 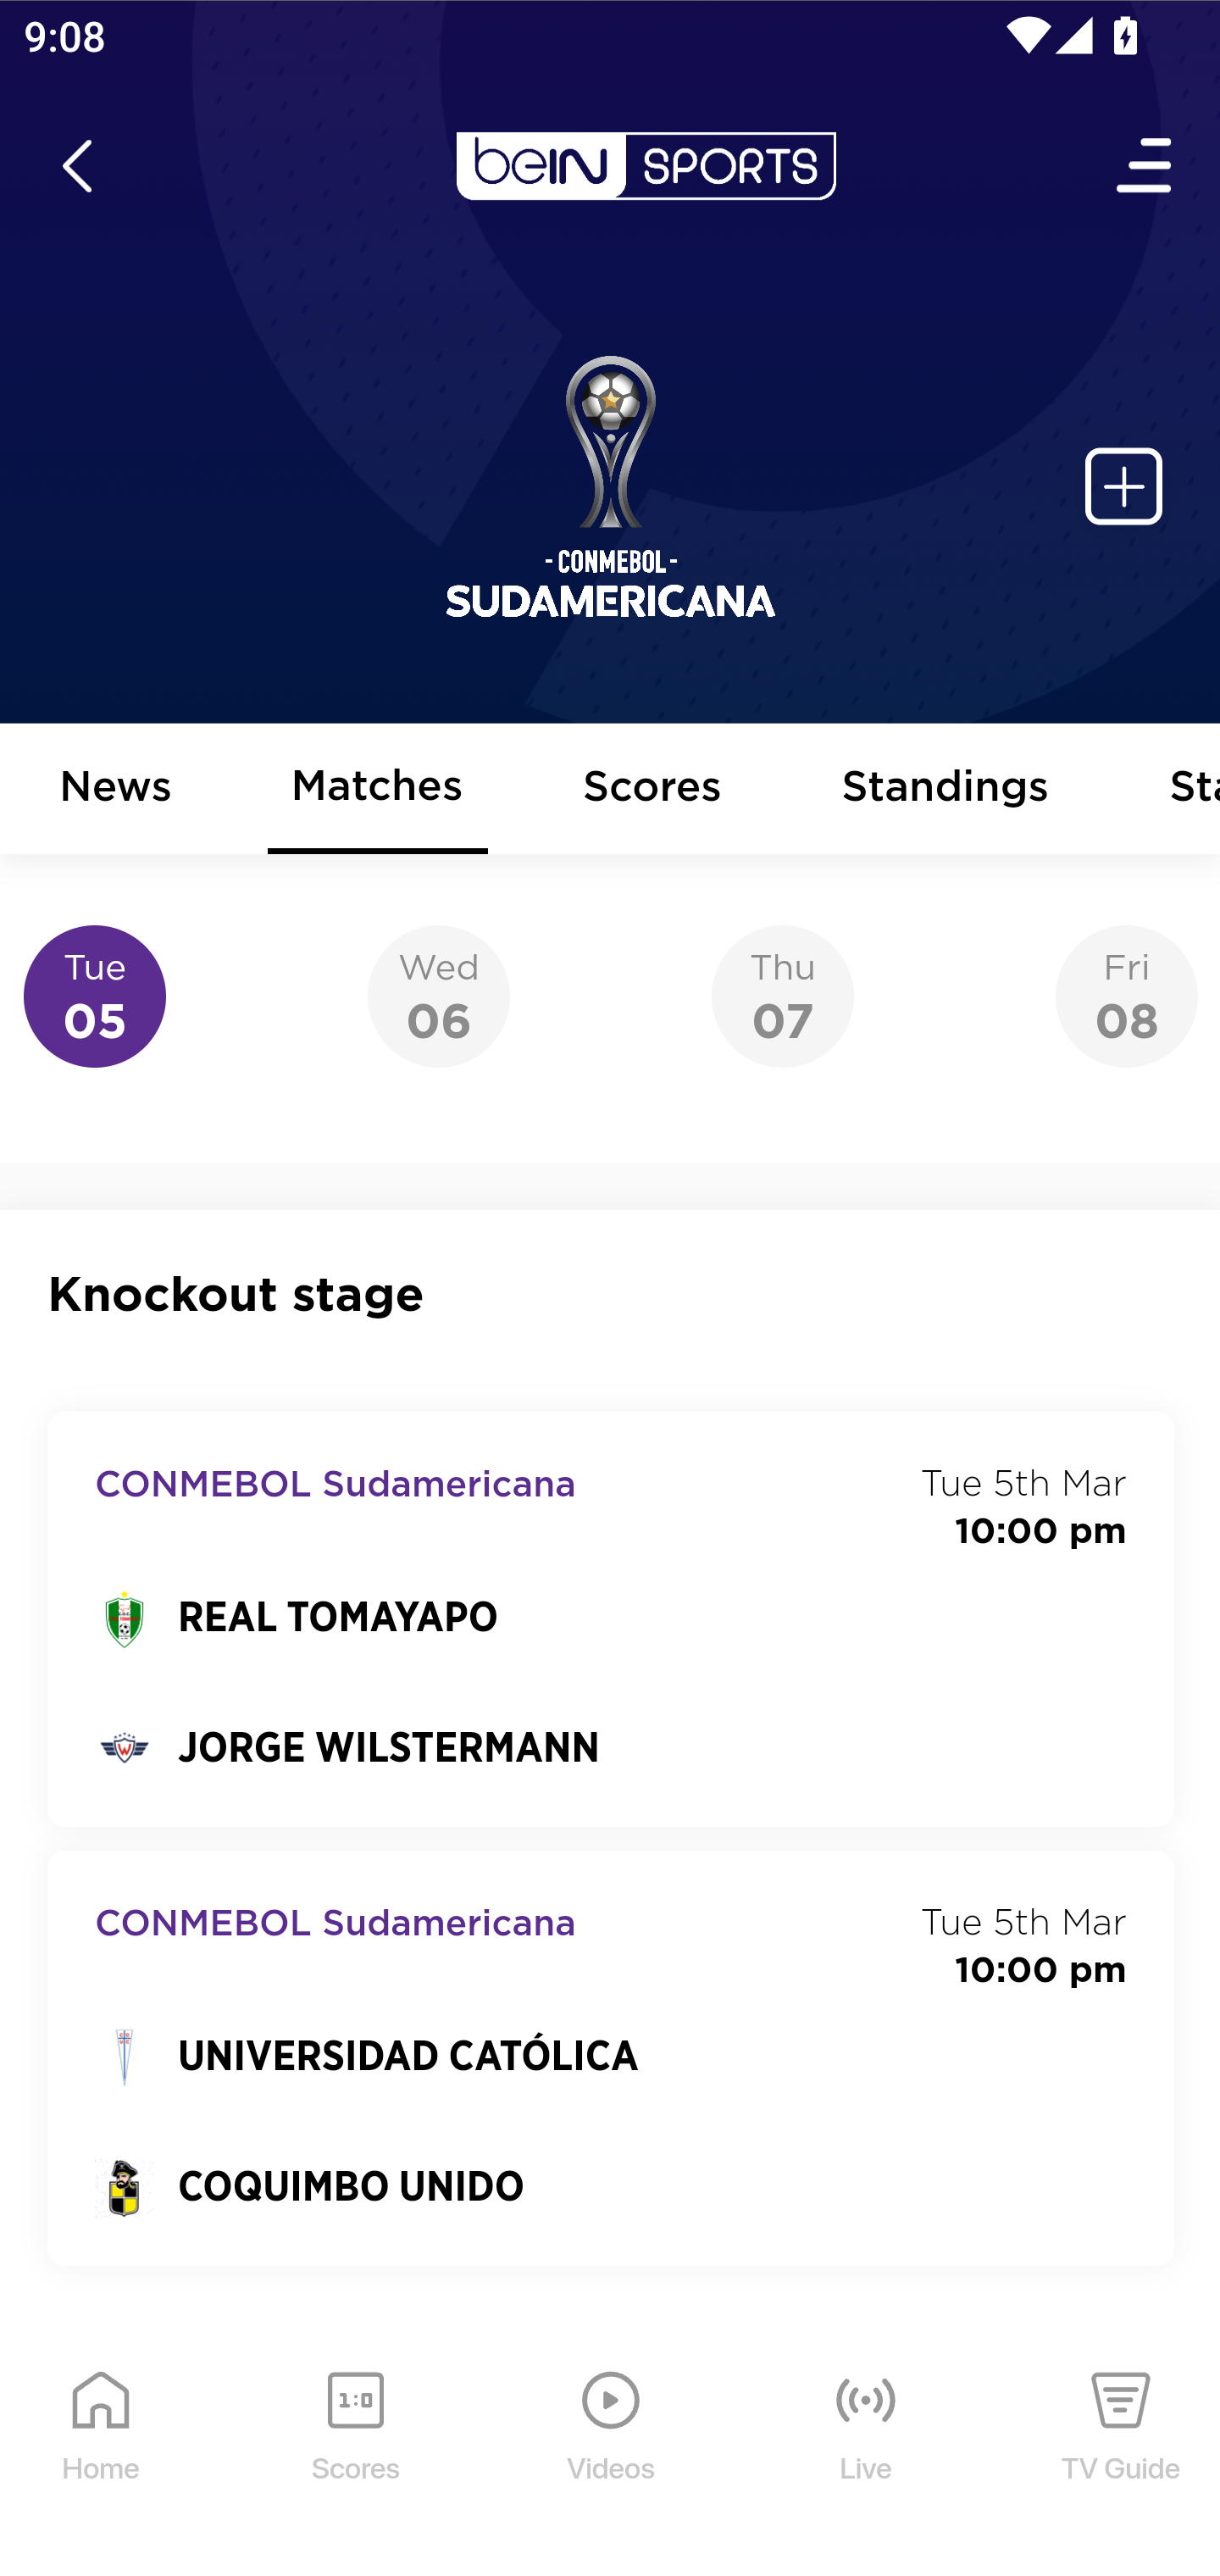 I want to click on TV Guide TV Guide Icon TV Guide, so click(x=1122, y=2451).